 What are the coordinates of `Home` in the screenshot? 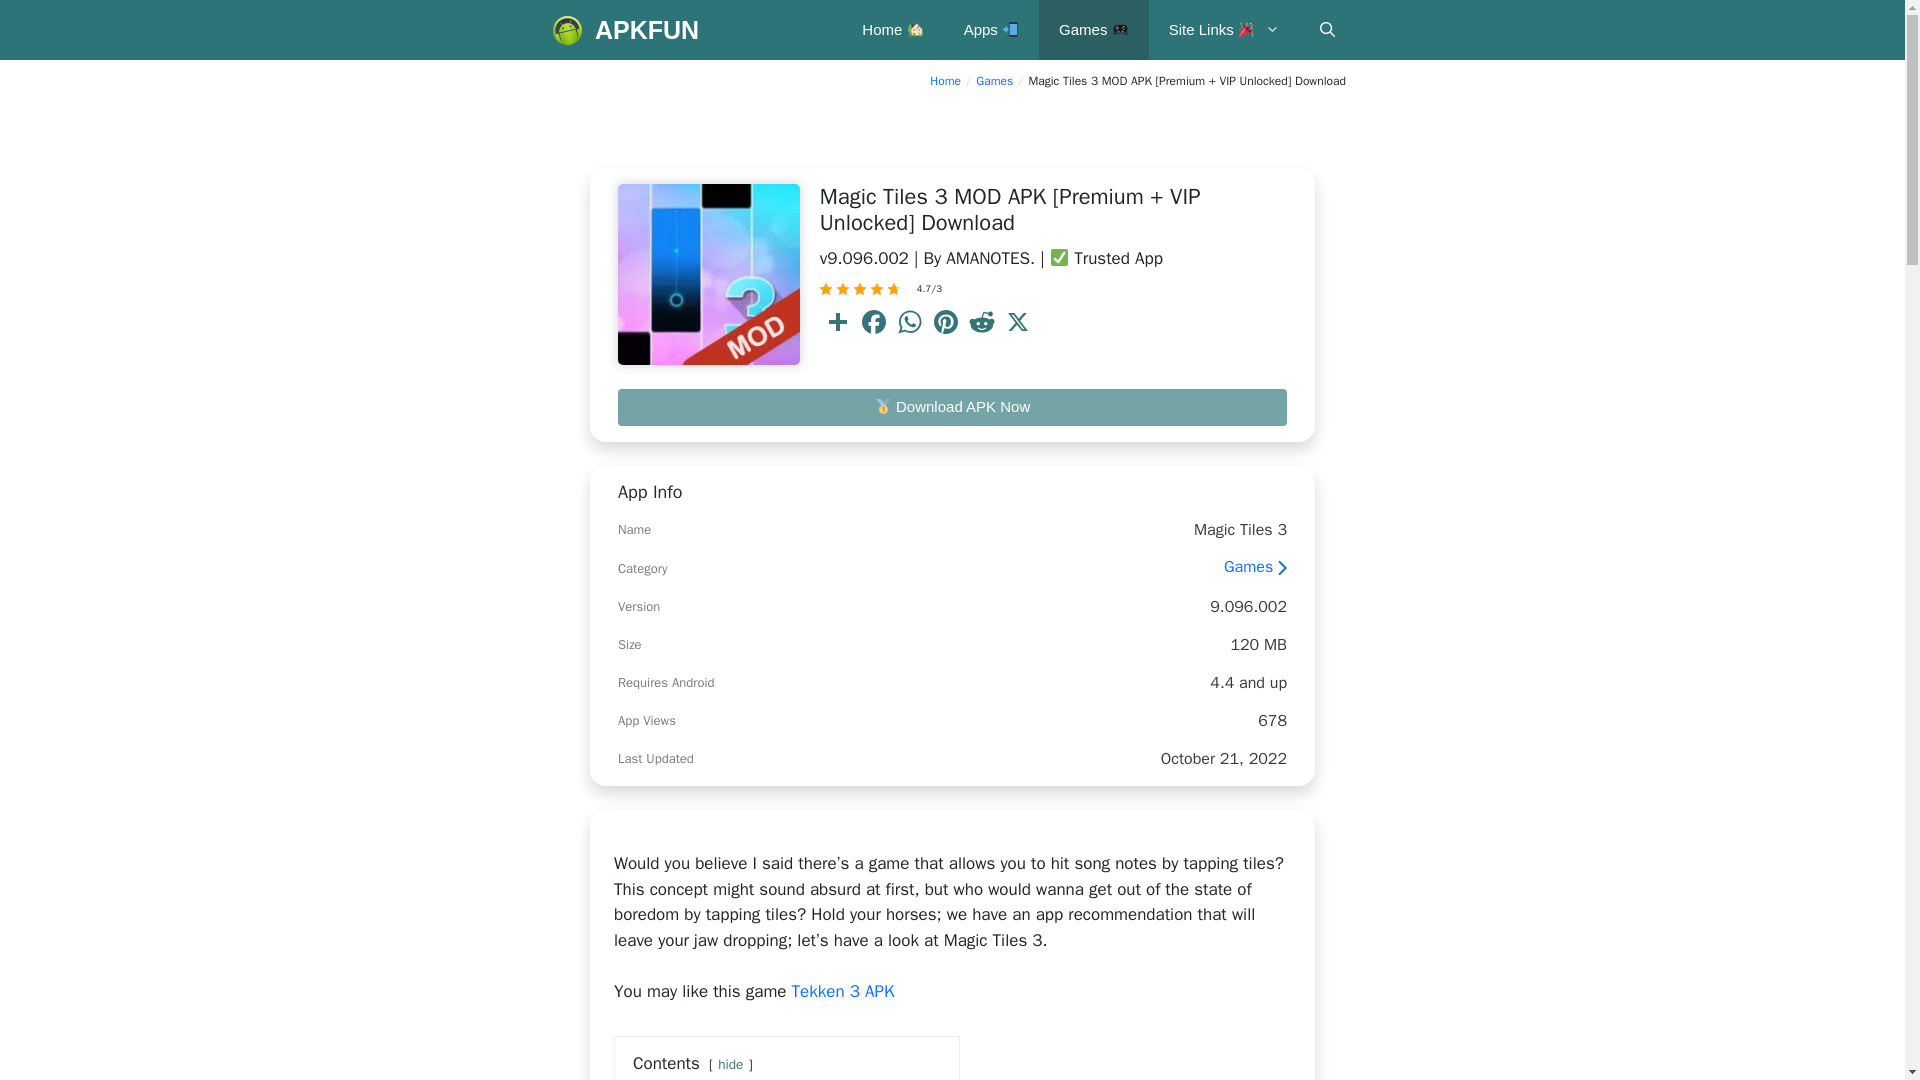 It's located at (892, 30).